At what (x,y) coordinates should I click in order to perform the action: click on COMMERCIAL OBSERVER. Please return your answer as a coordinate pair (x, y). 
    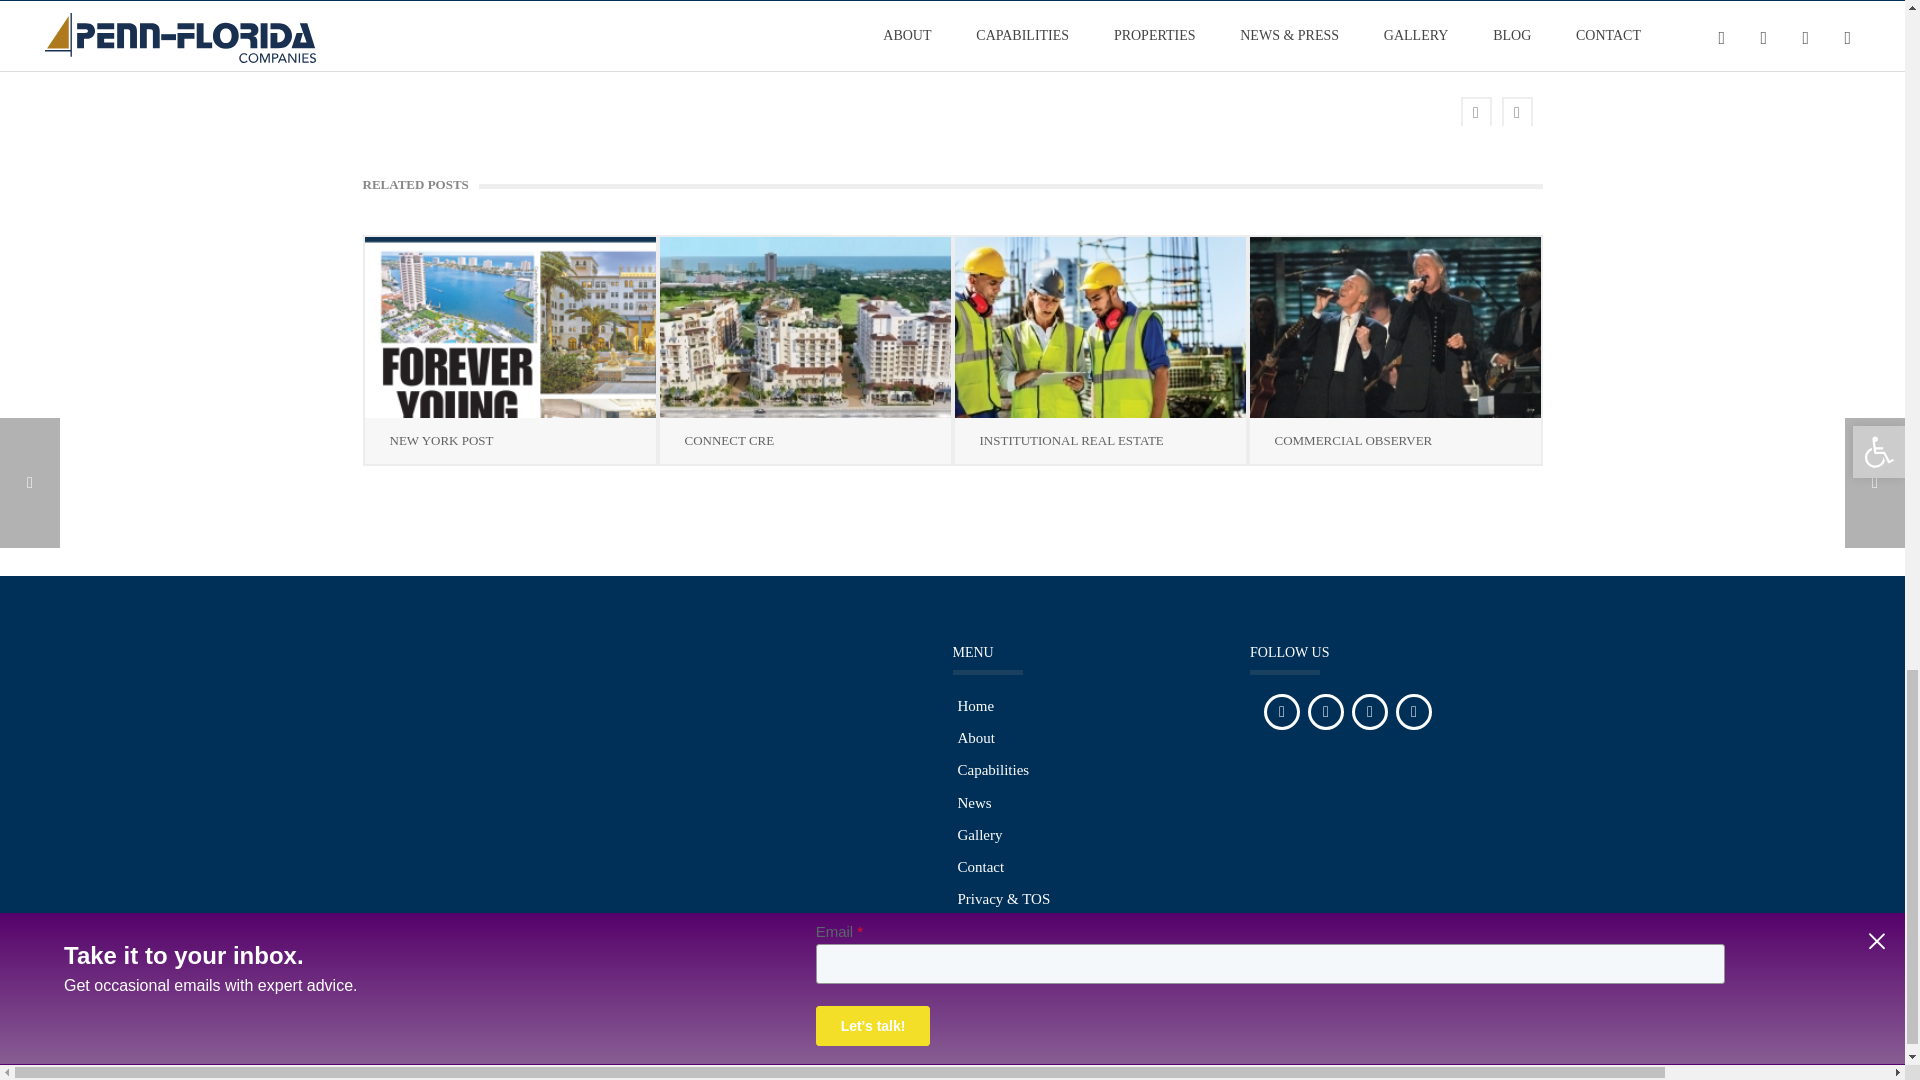
    Looking at the image, I should click on (1395, 326).